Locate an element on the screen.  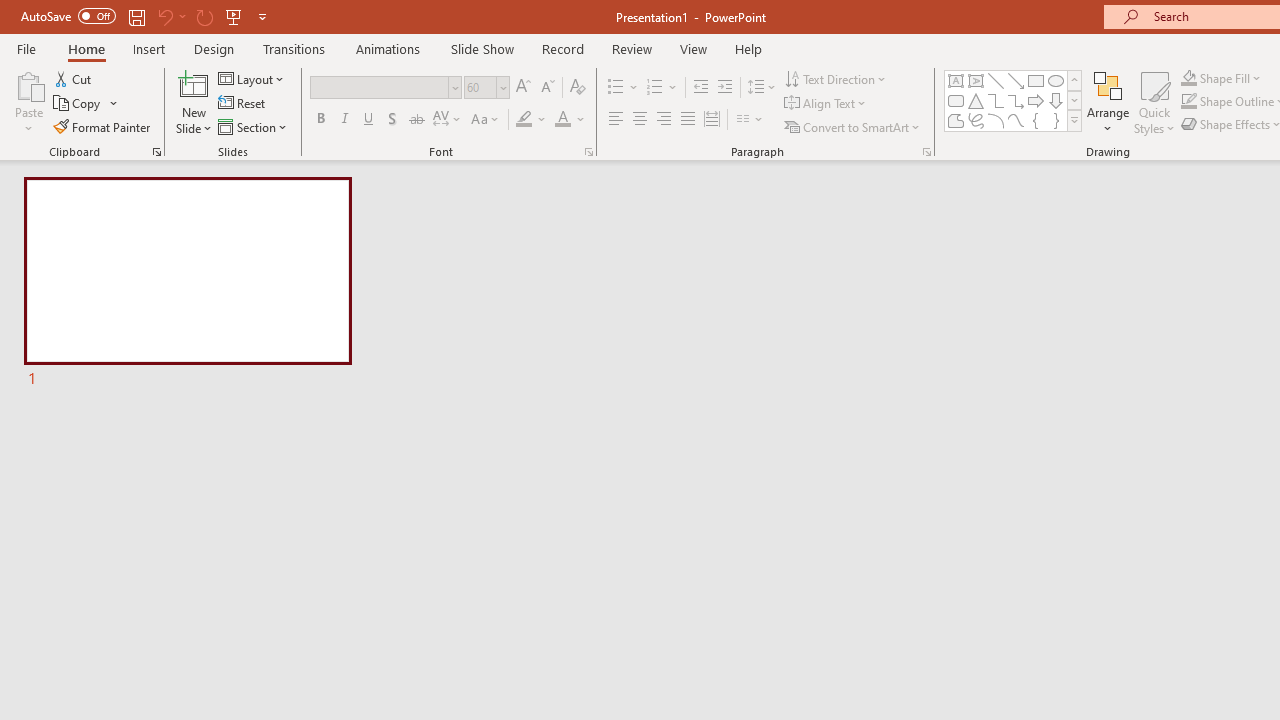
Change Case is located at coordinates (486, 120).